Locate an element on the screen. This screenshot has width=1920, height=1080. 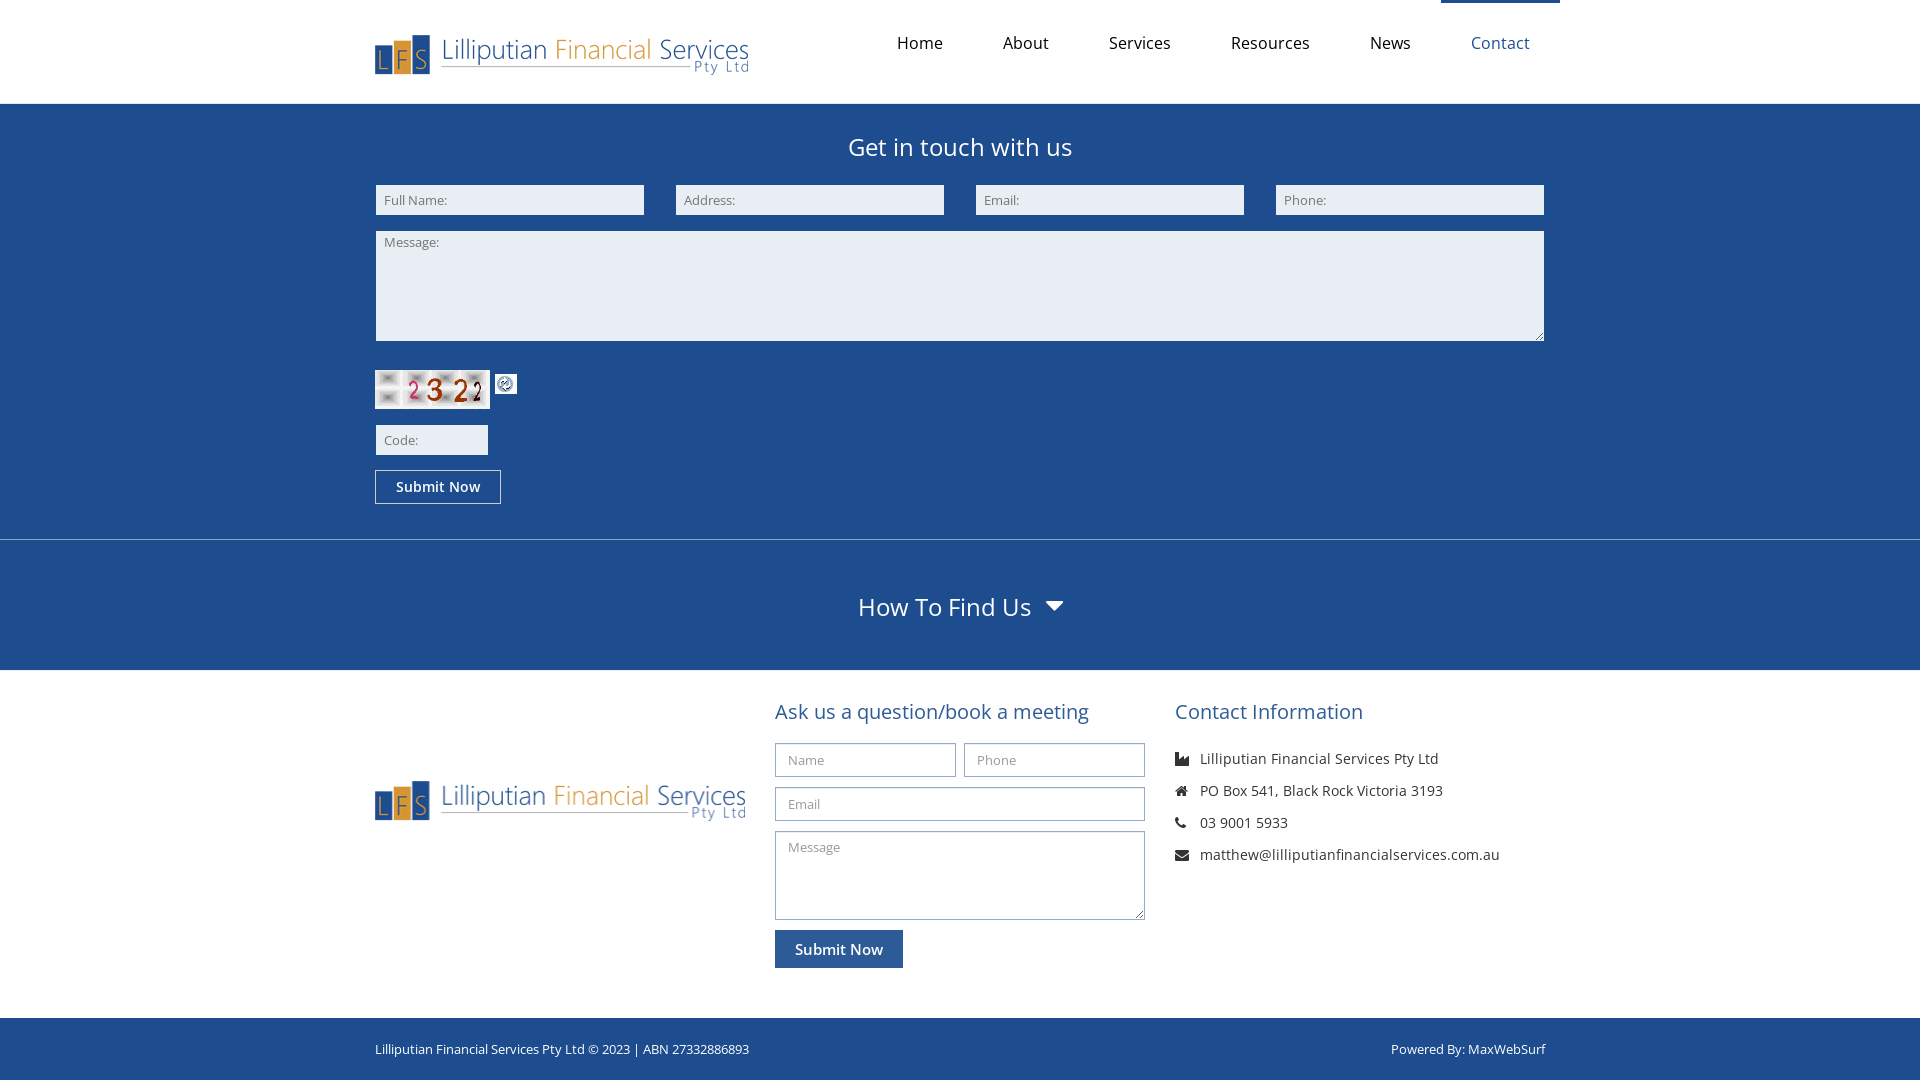
03 9001 5933 is located at coordinates (1244, 822).